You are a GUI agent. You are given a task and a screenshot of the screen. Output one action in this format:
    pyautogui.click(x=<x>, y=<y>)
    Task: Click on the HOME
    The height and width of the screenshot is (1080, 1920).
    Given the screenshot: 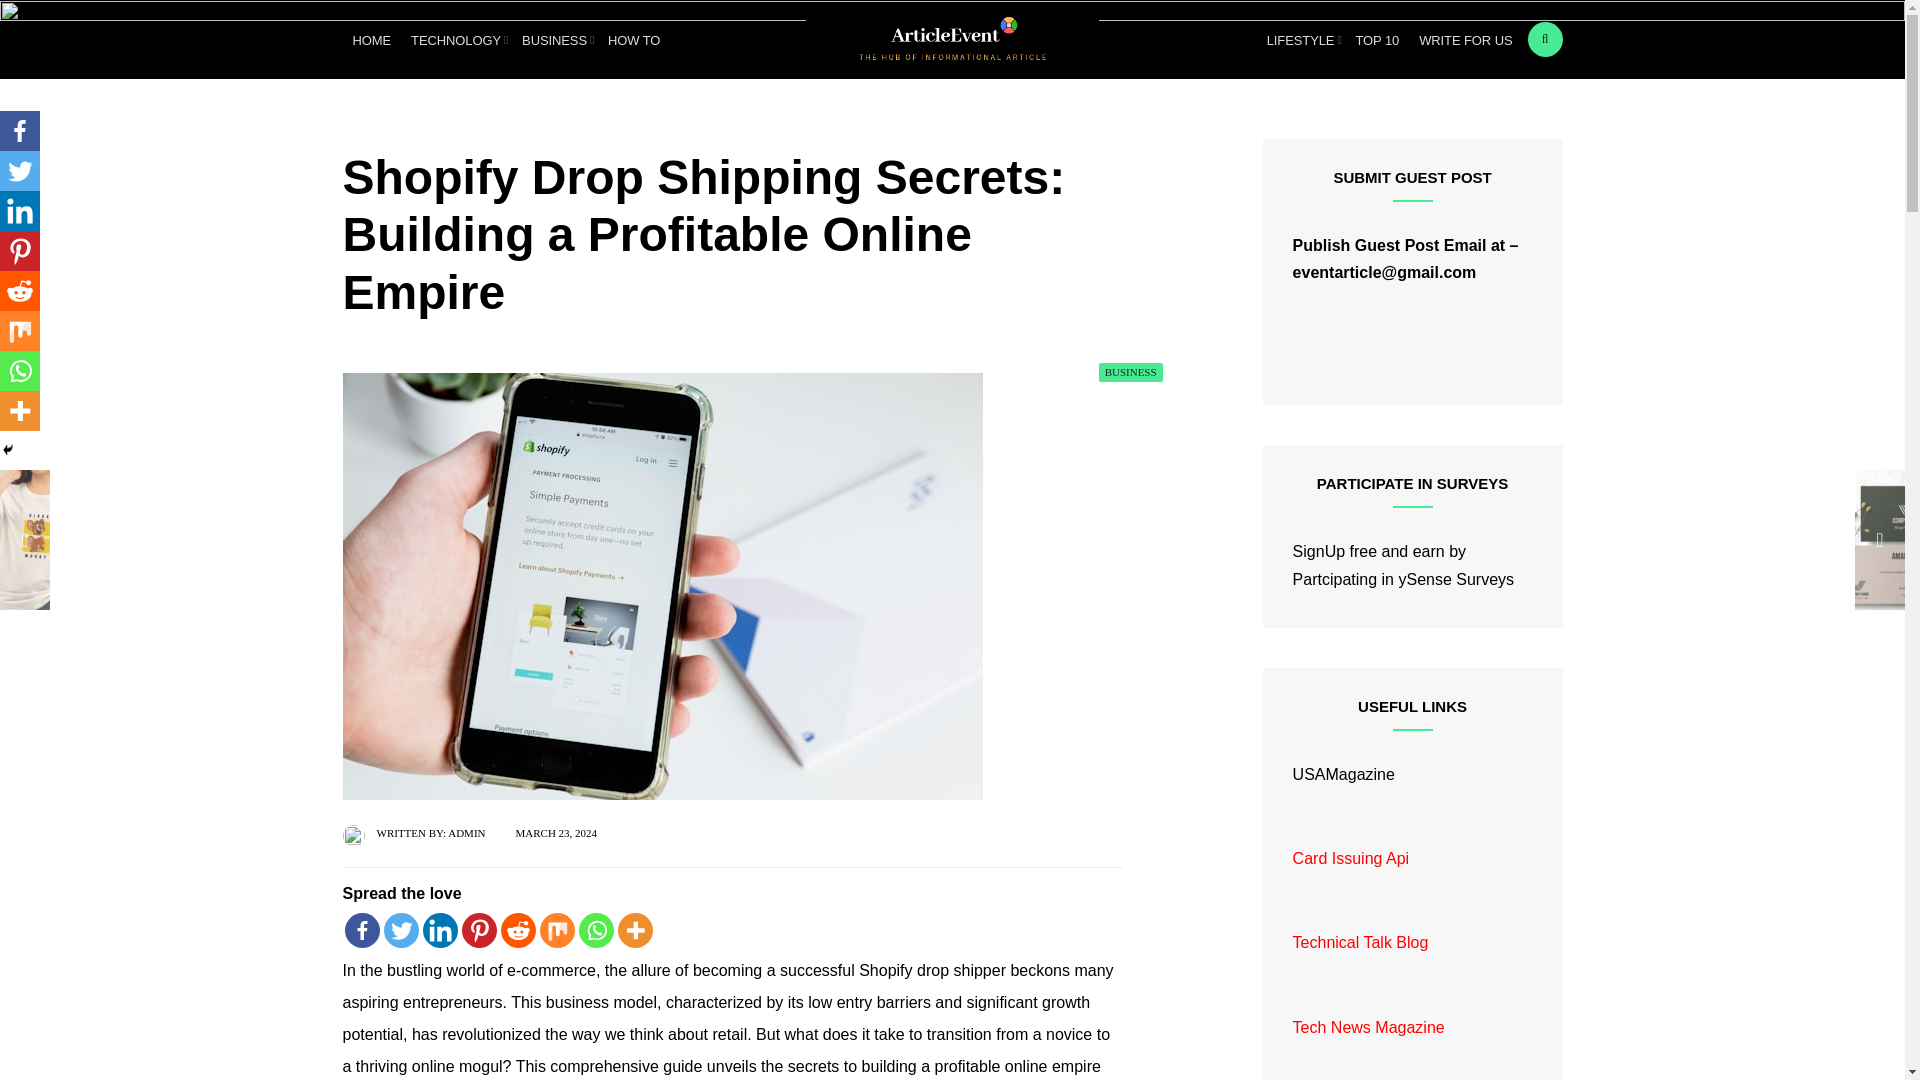 What is the action you would take?
    pyautogui.click(x=371, y=40)
    